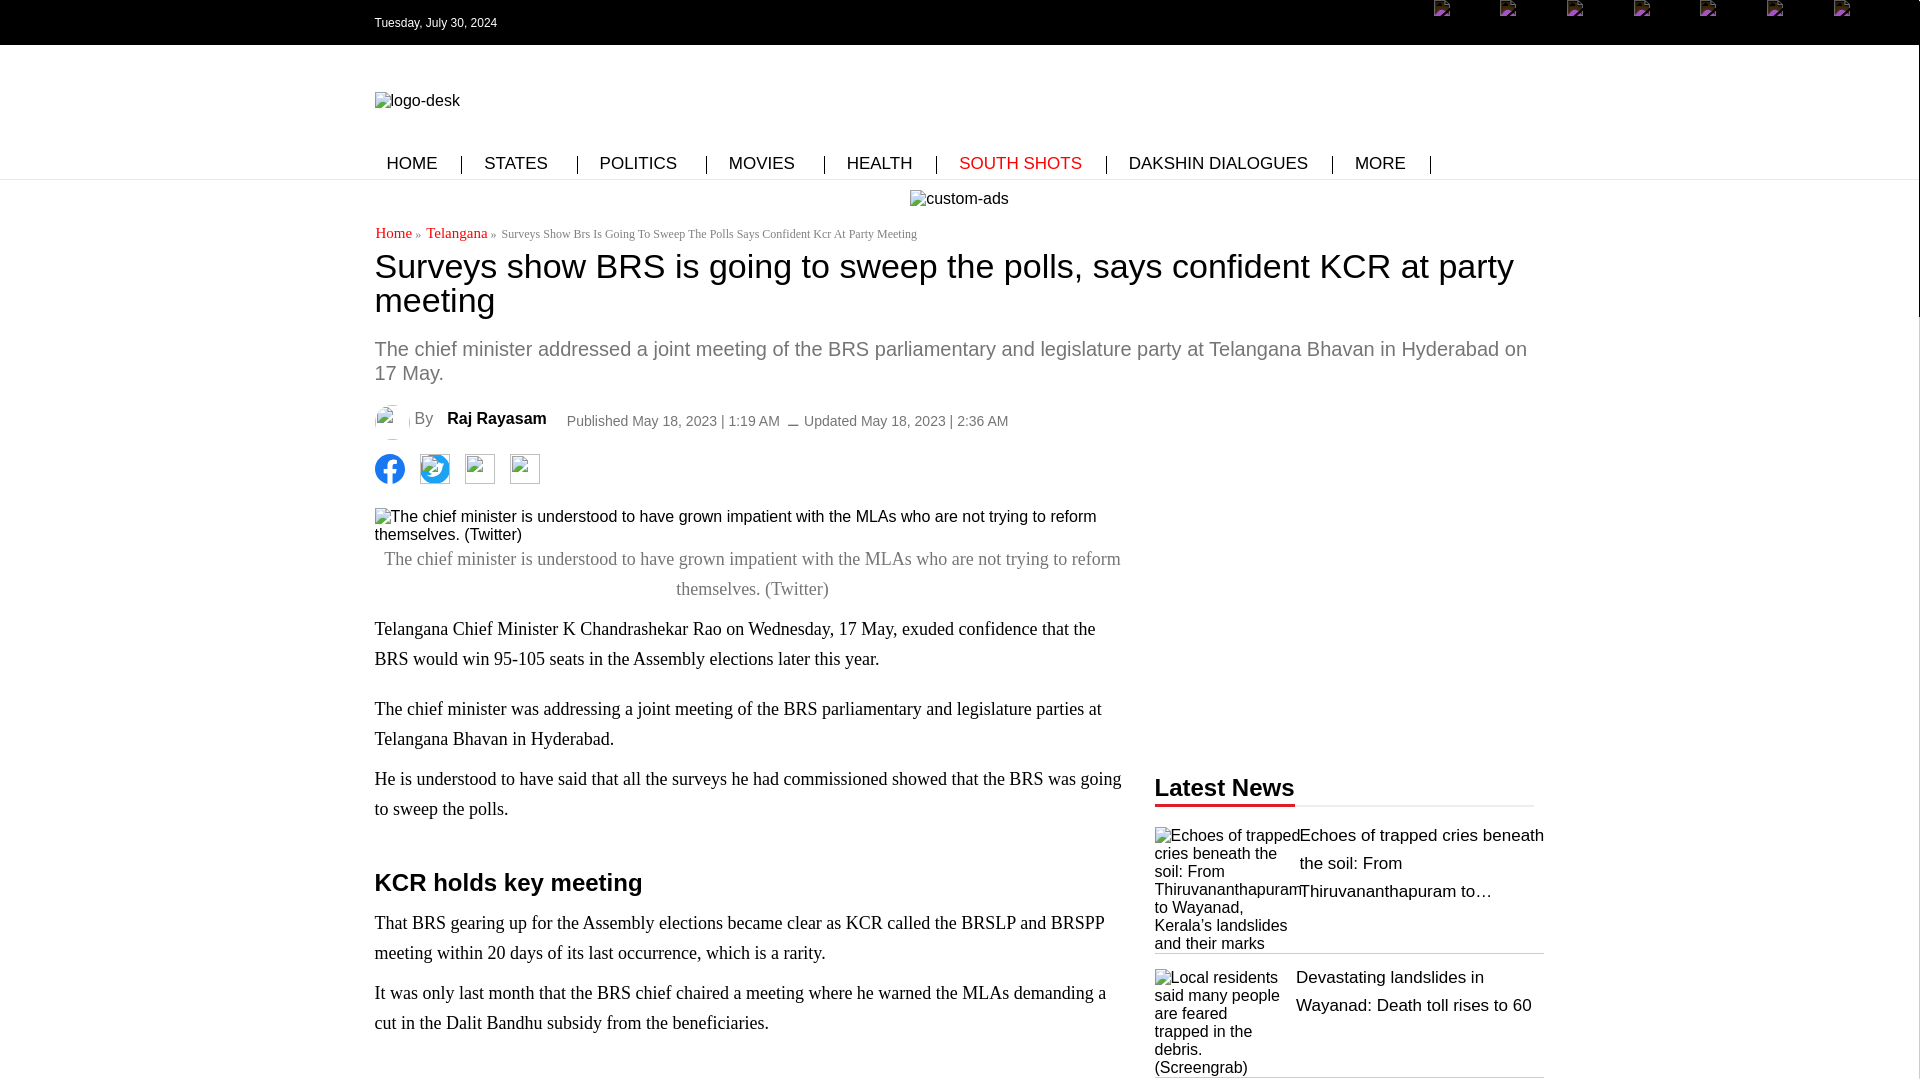 The width and height of the screenshot is (1920, 1080). Describe the element at coordinates (1527, 37) in the screenshot. I see `SouthFirst twitter` at that location.